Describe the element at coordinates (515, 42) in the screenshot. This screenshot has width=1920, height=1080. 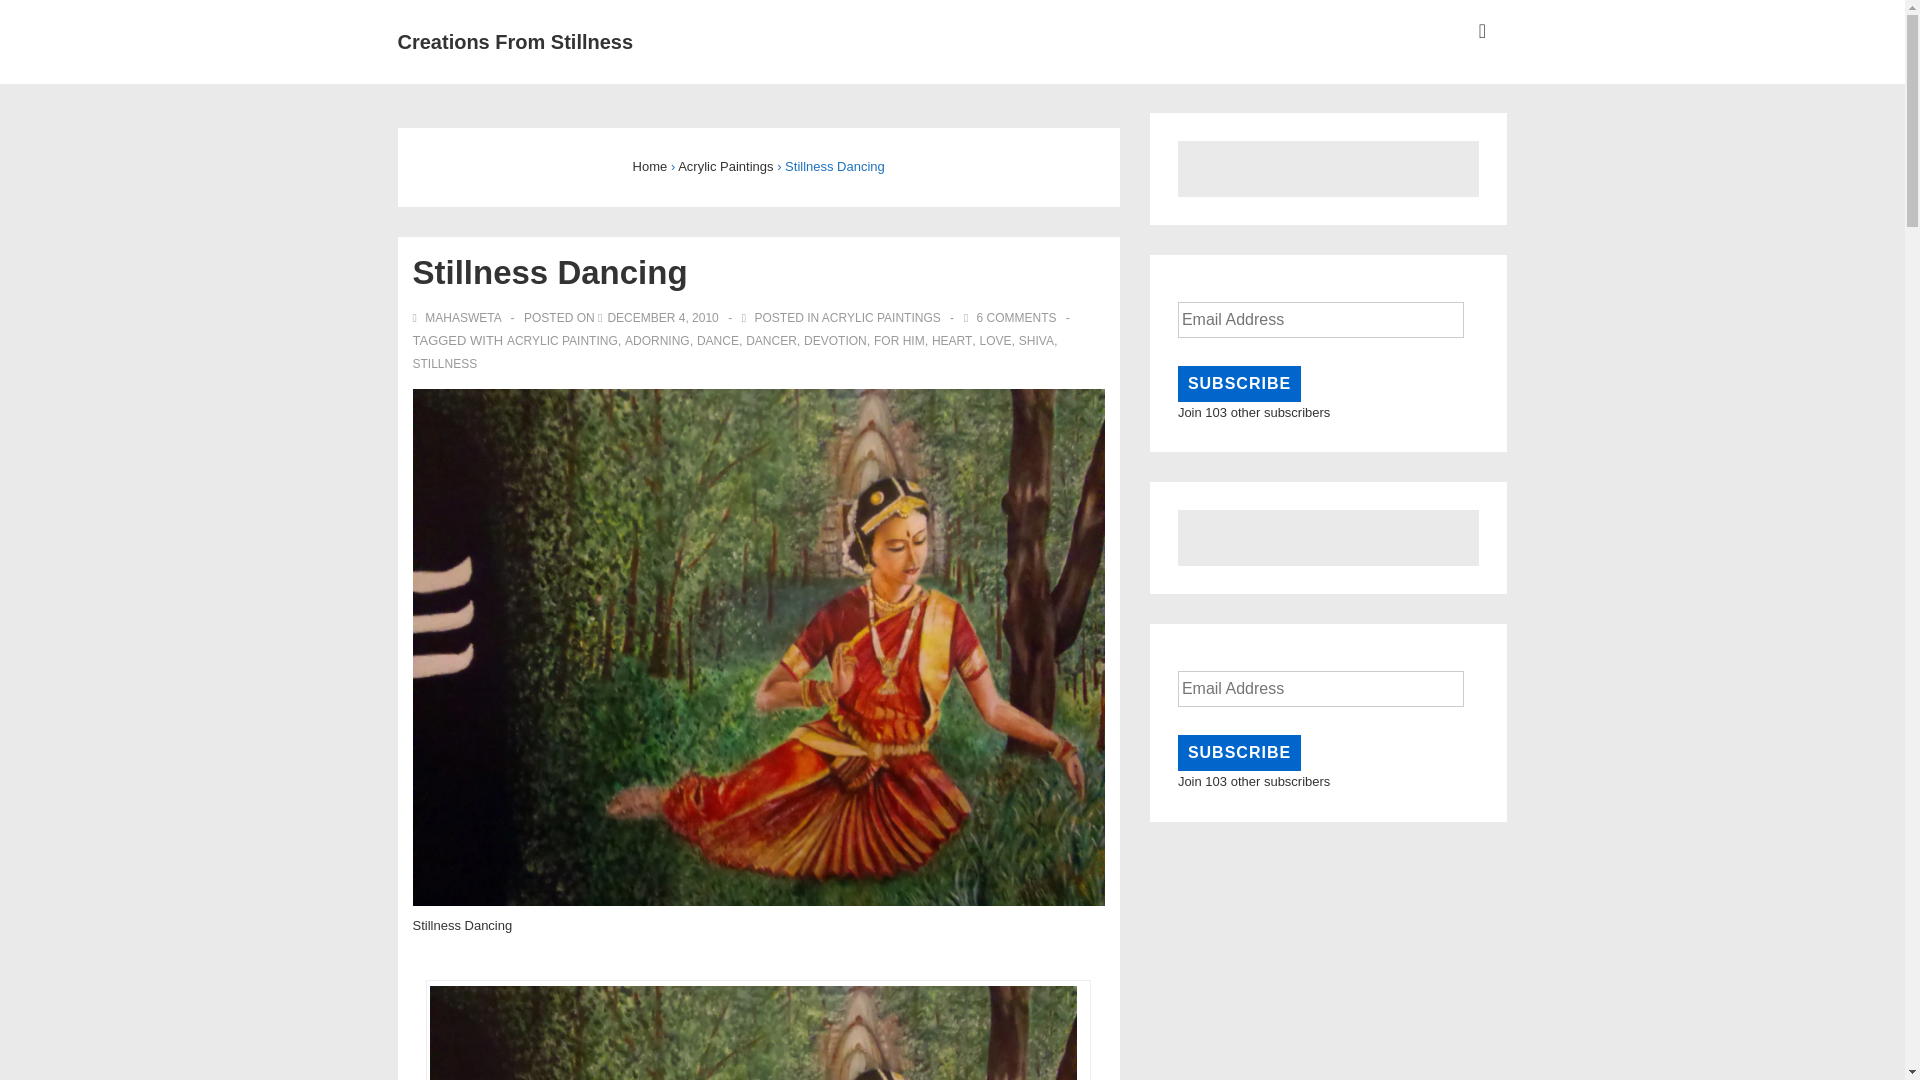
I see `Creations From Stillness` at that location.